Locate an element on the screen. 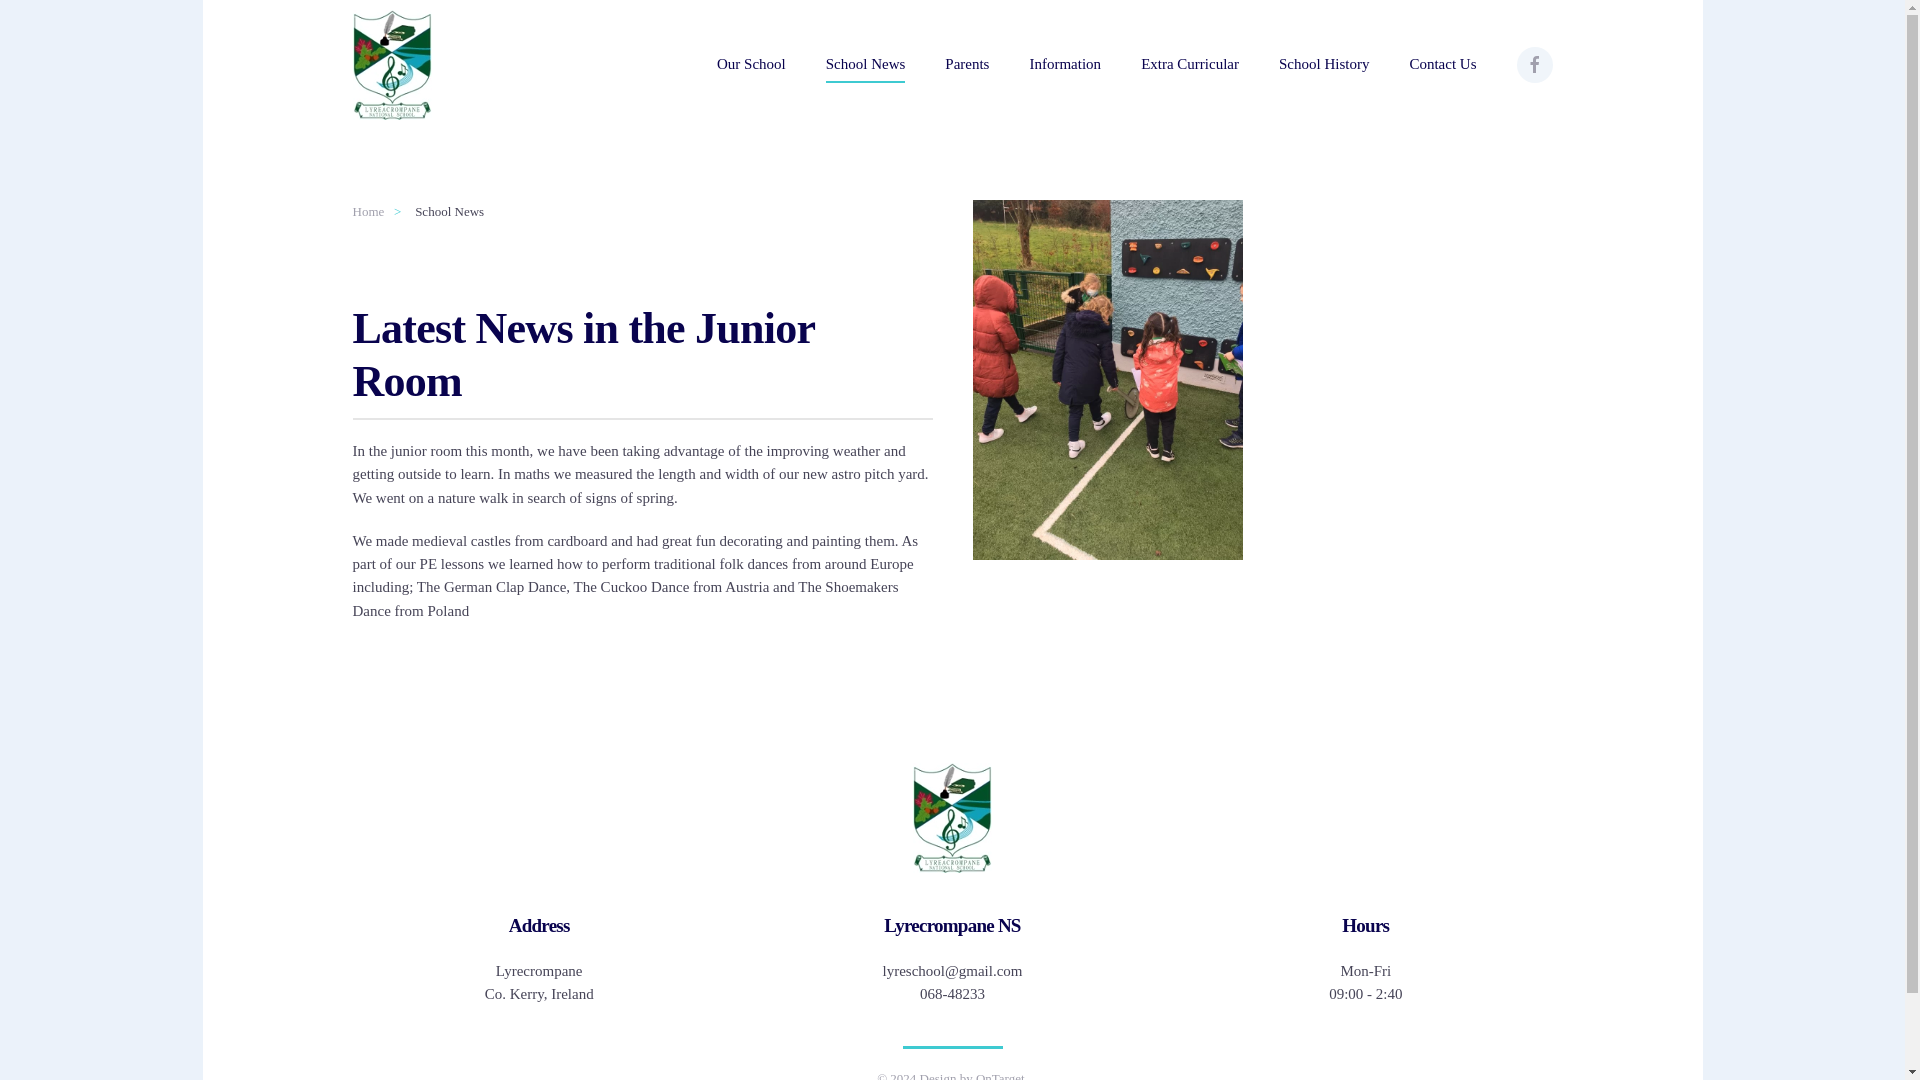  School History is located at coordinates (1323, 64).